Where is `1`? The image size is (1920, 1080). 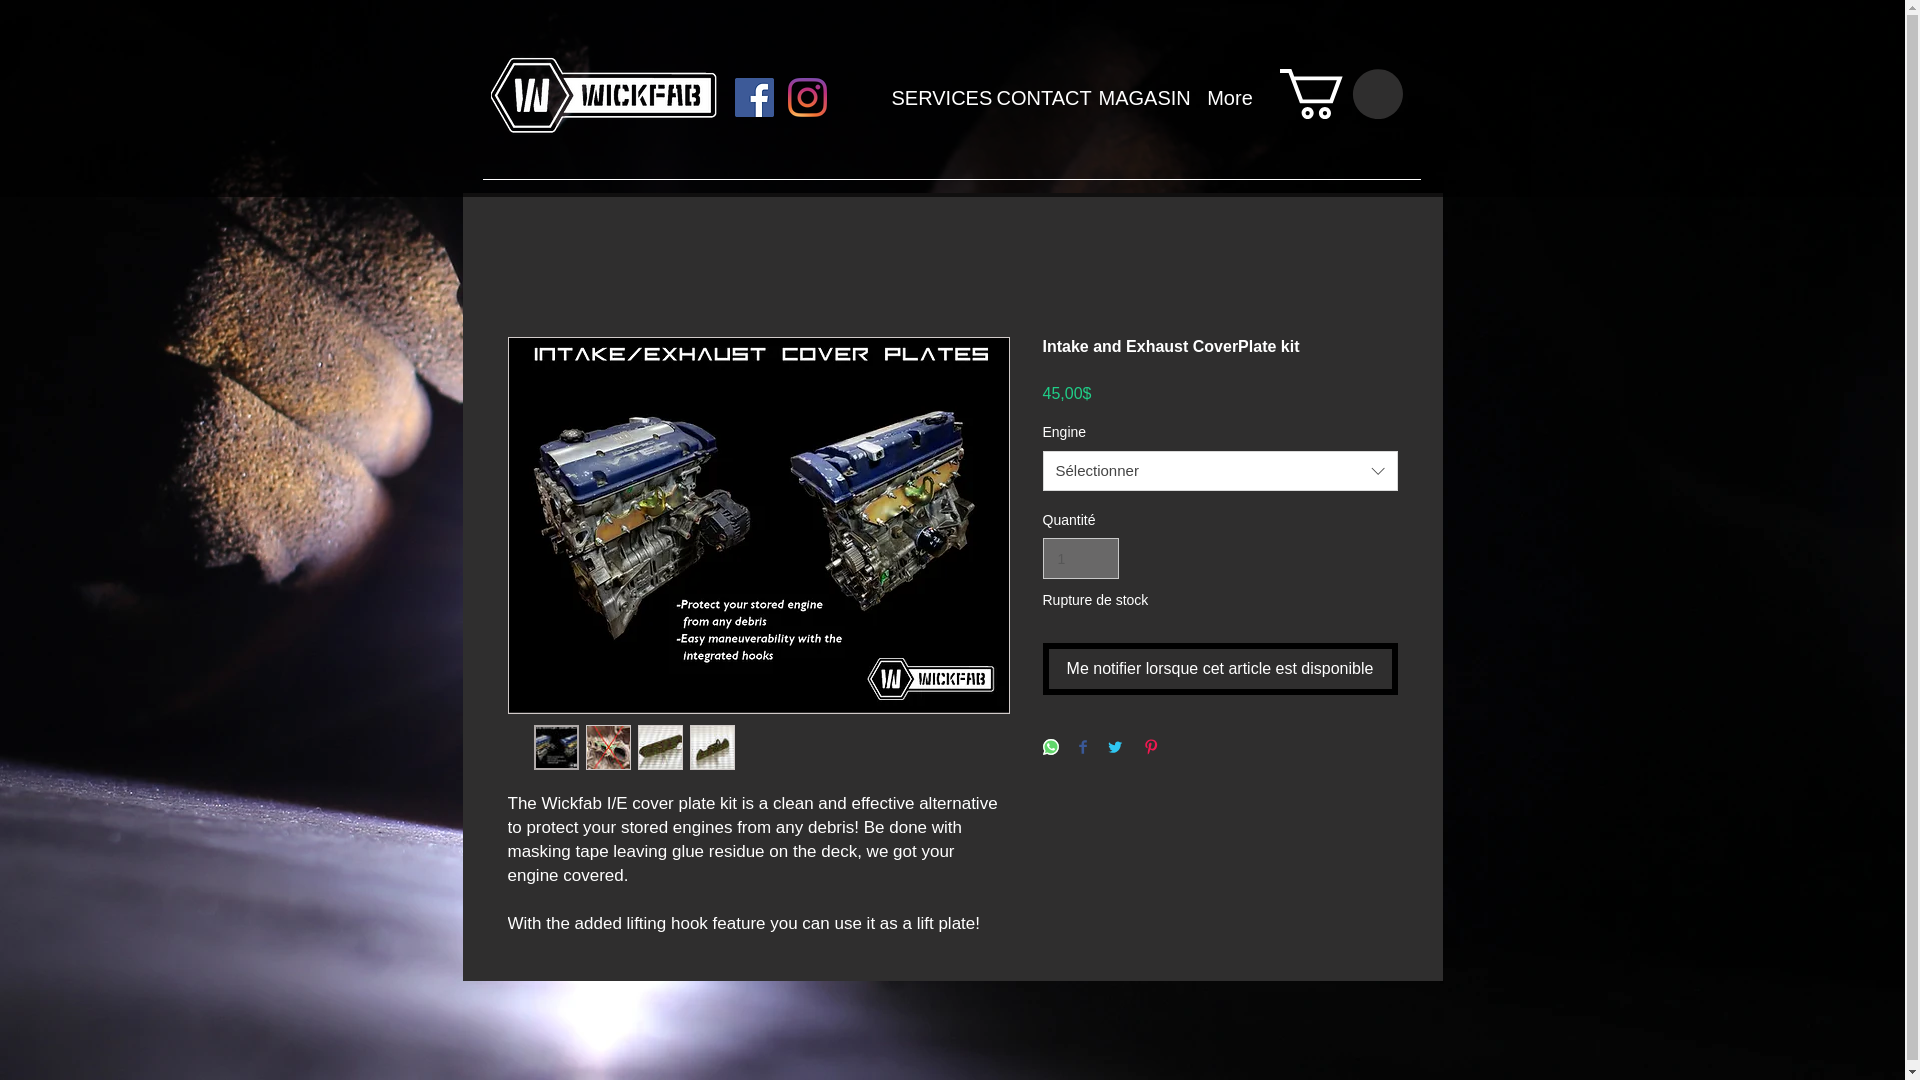
1 is located at coordinates (1080, 558).